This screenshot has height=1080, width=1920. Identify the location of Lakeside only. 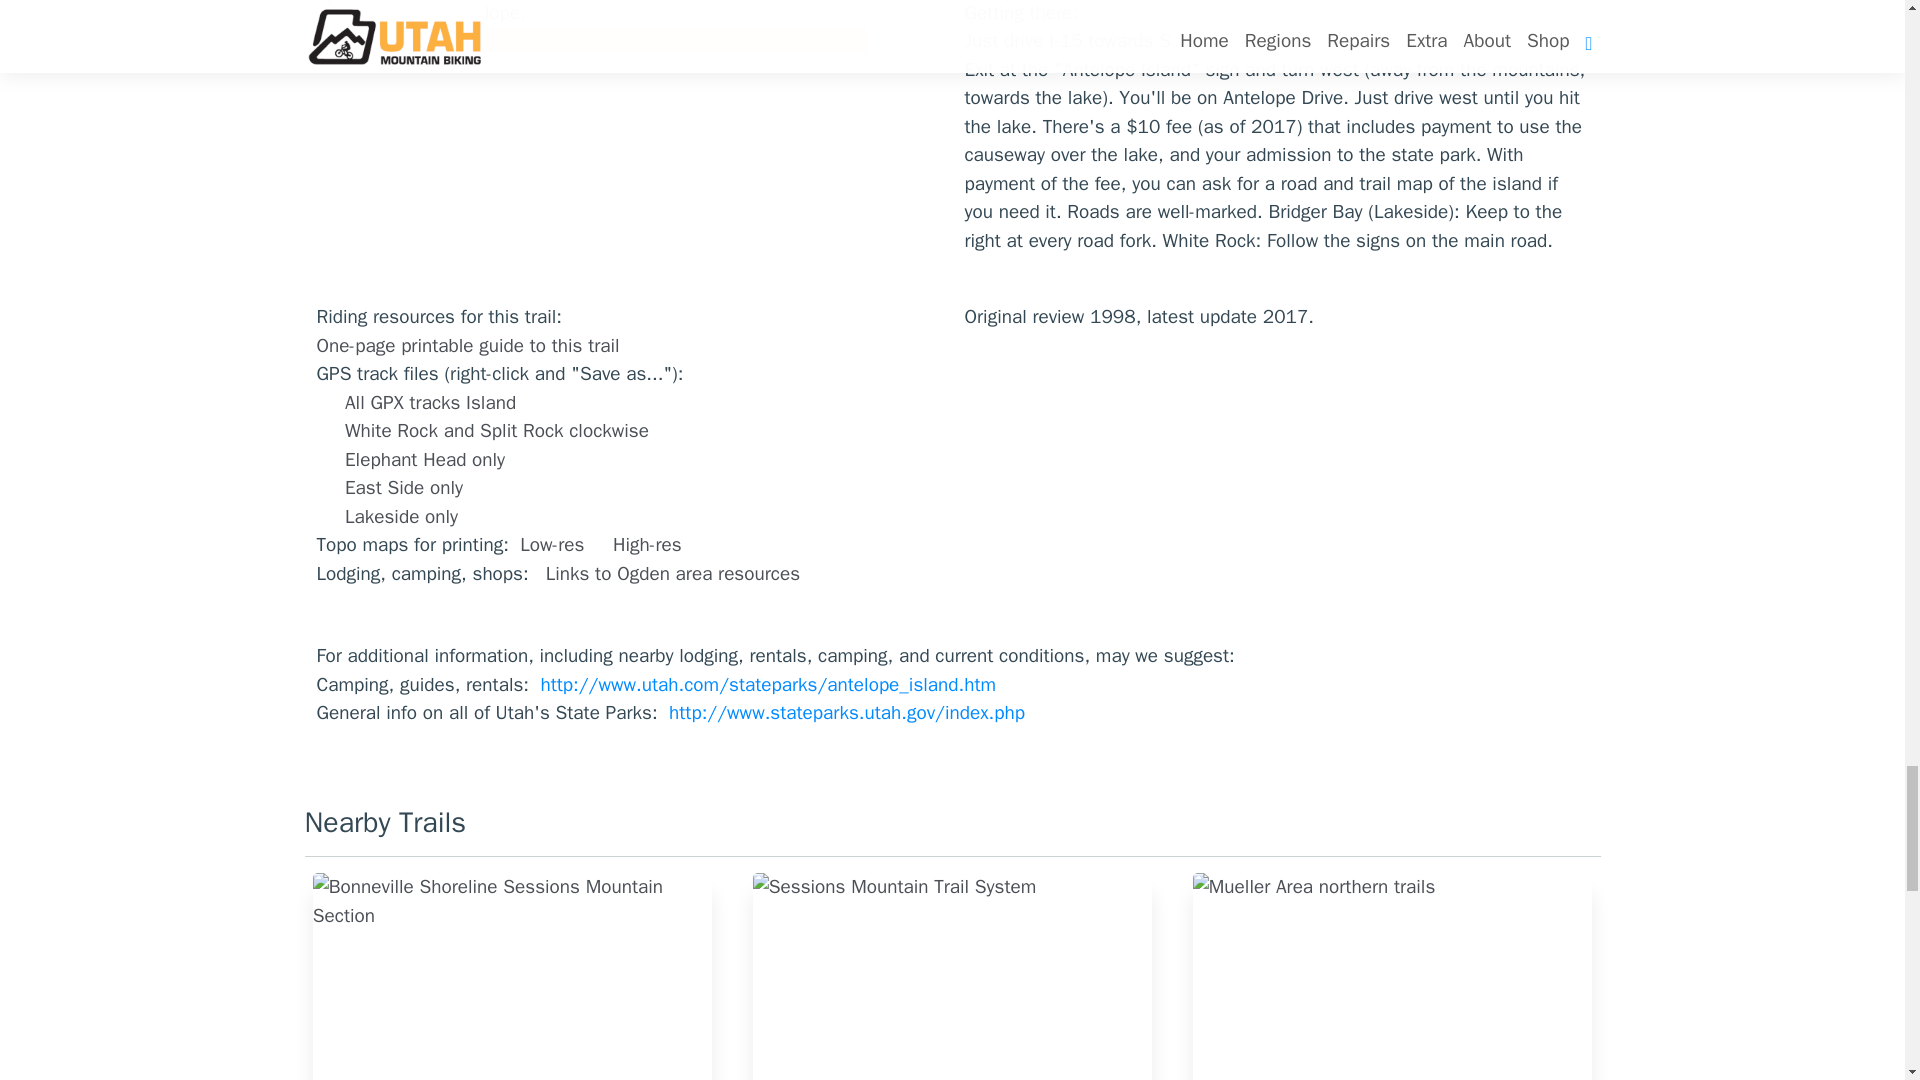
(402, 517).